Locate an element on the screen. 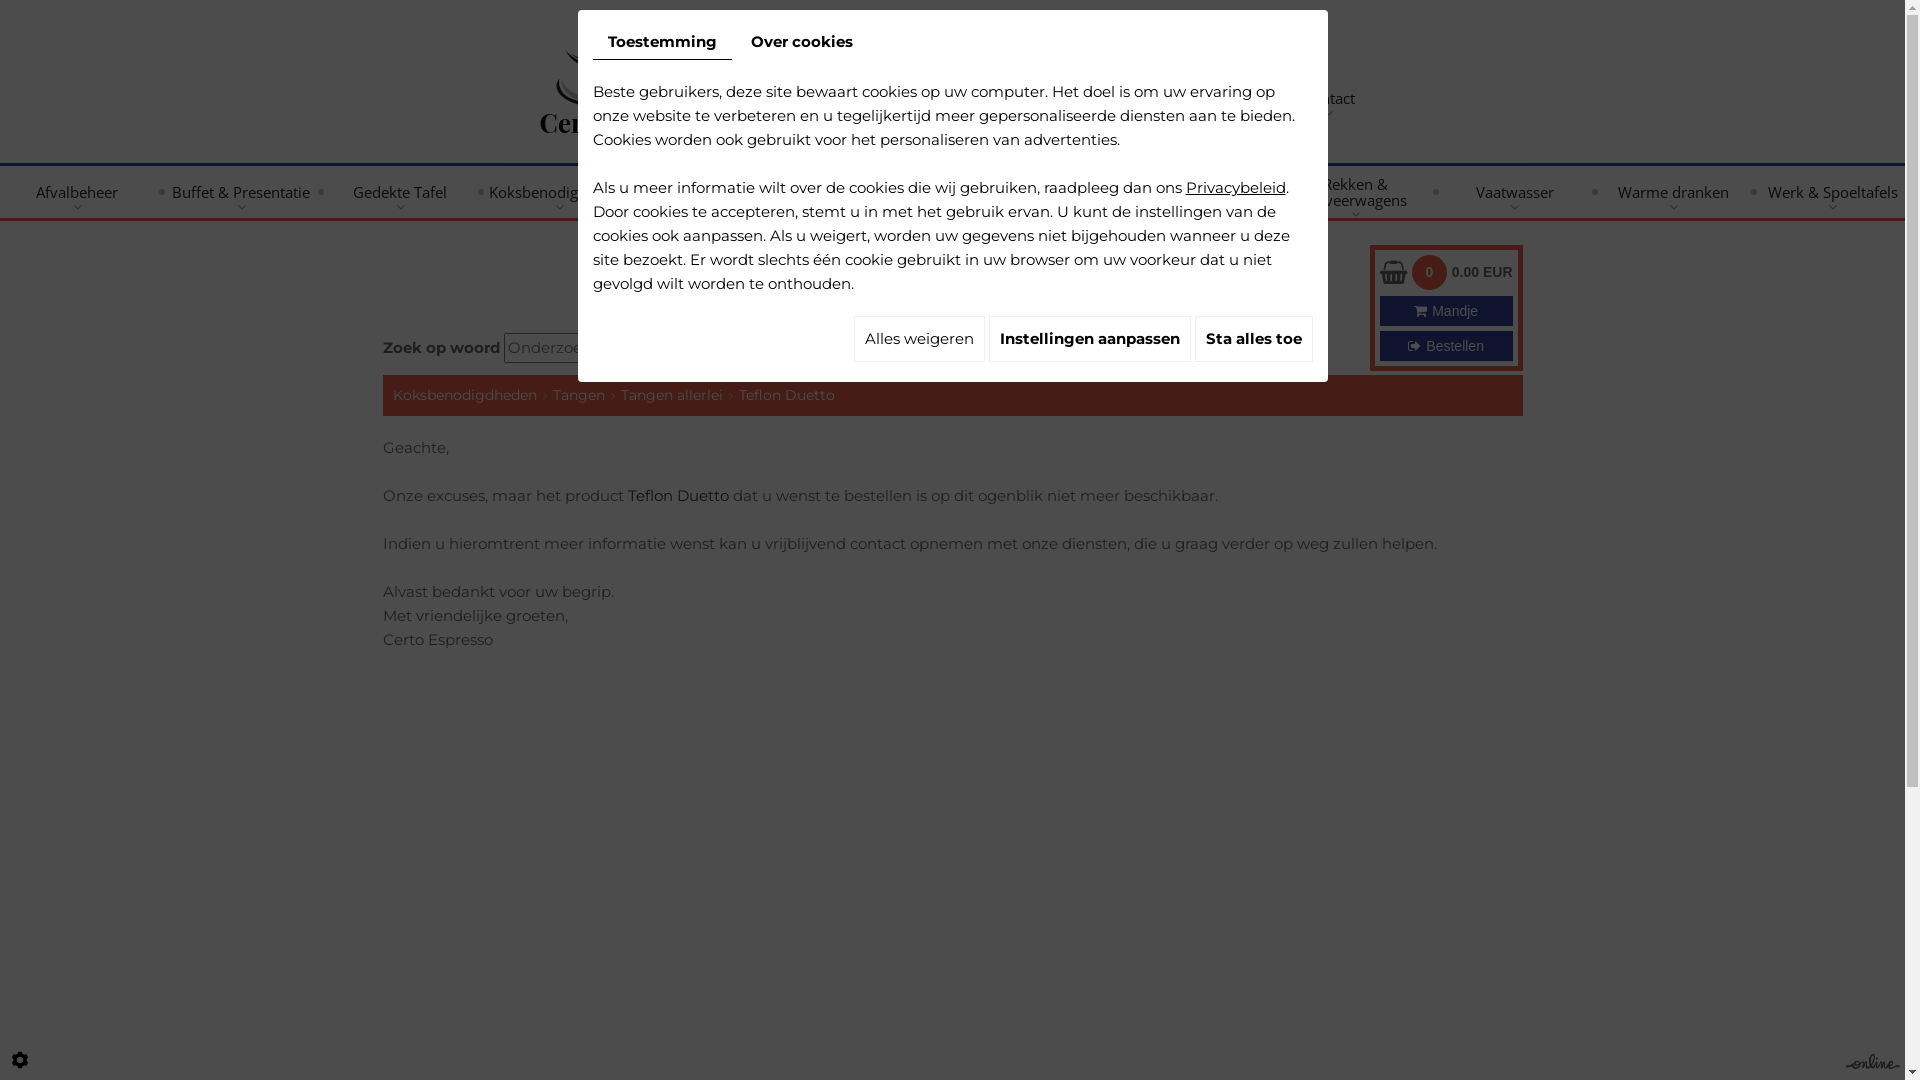  Privacybeleid is located at coordinates (1236, 188).